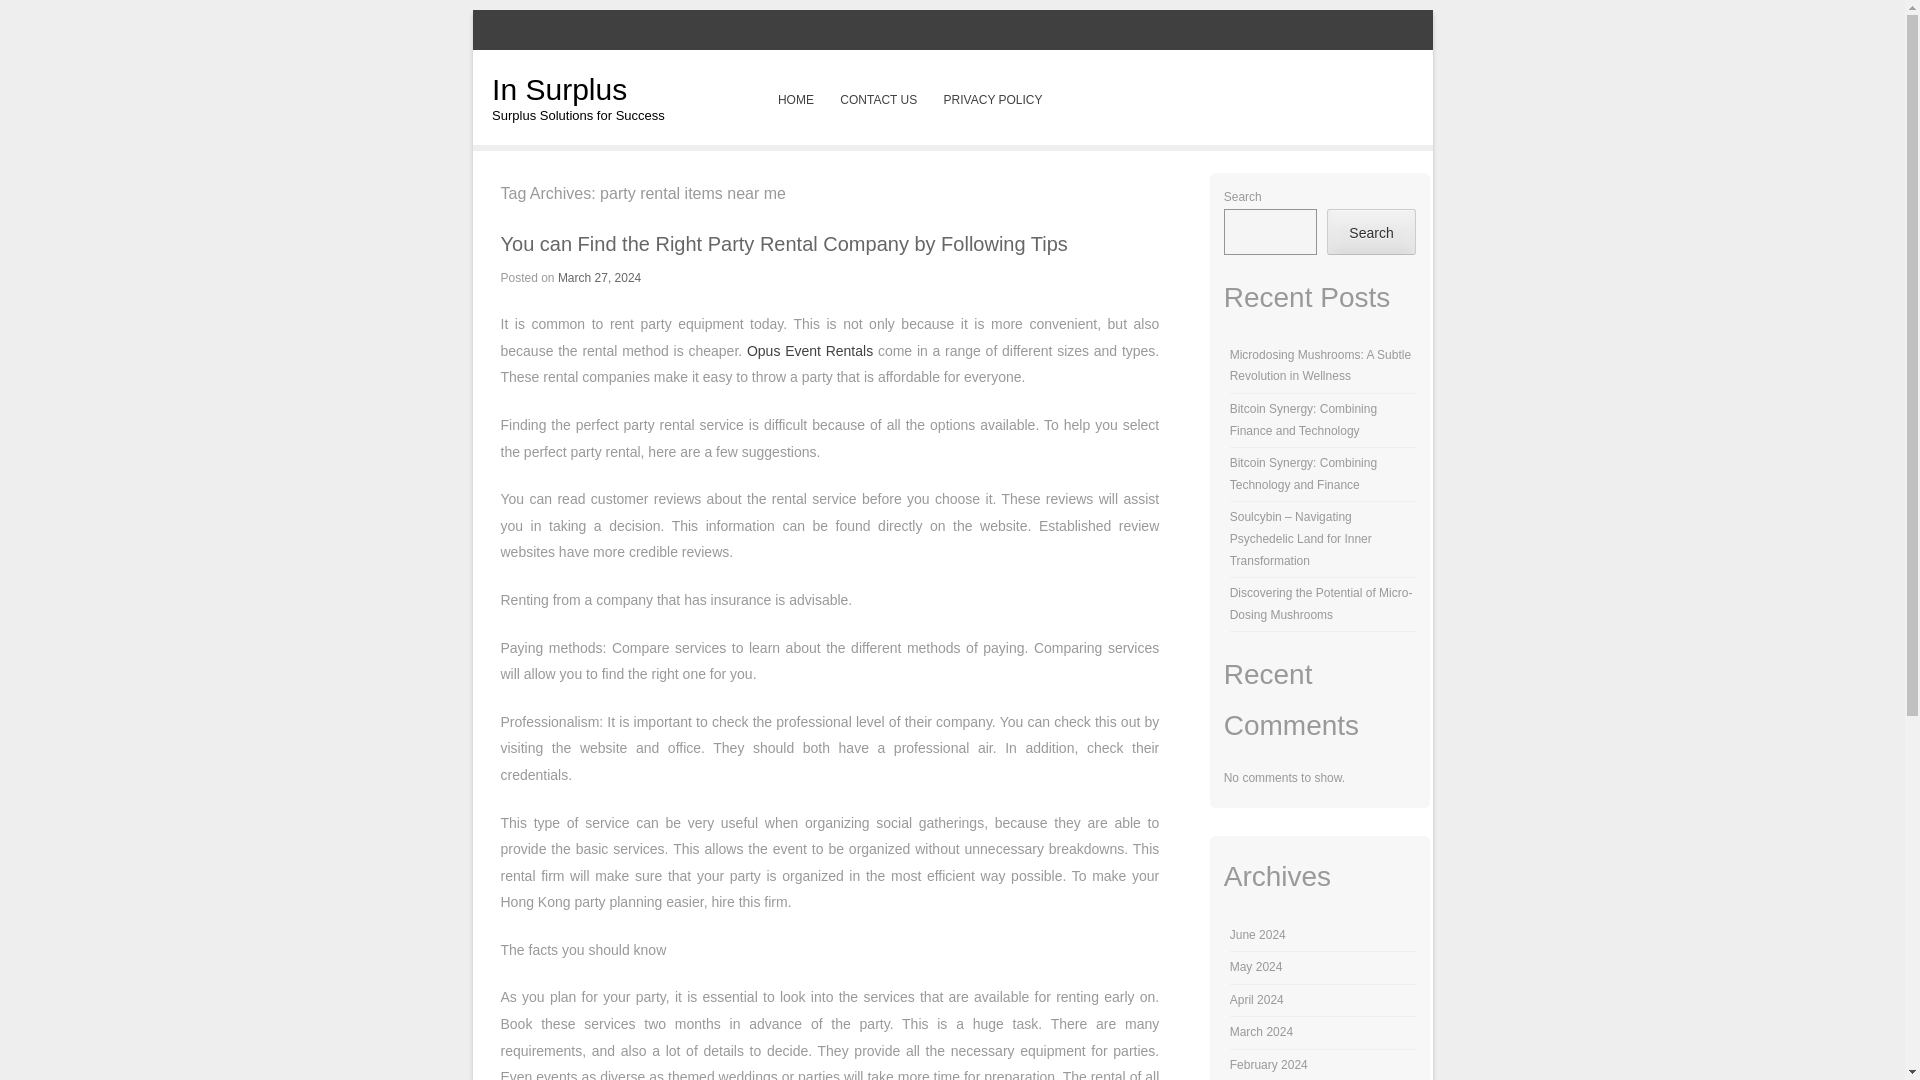  What do you see at coordinates (1268, 1065) in the screenshot?
I see `February 2024` at bounding box center [1268, 1065].